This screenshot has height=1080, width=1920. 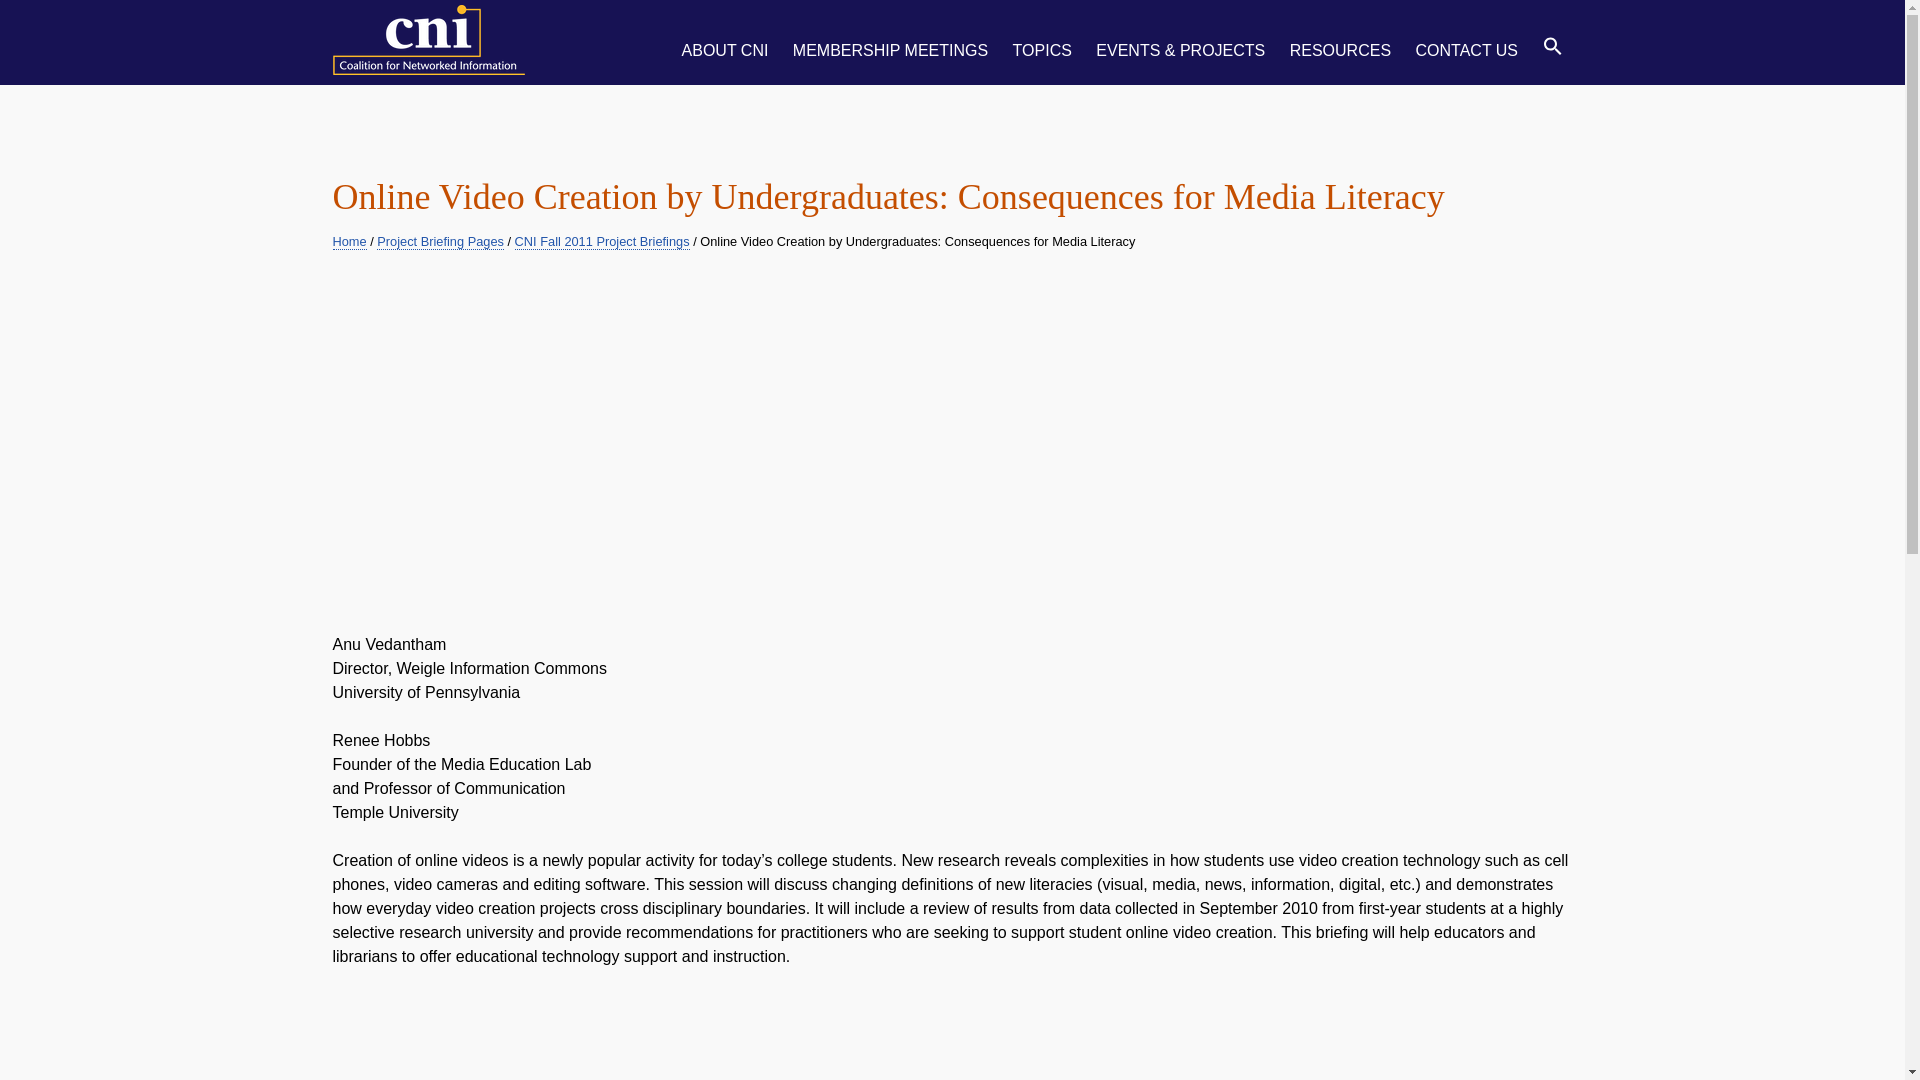 I want to click on ABOUT CNI, so click(x=726, y=38).